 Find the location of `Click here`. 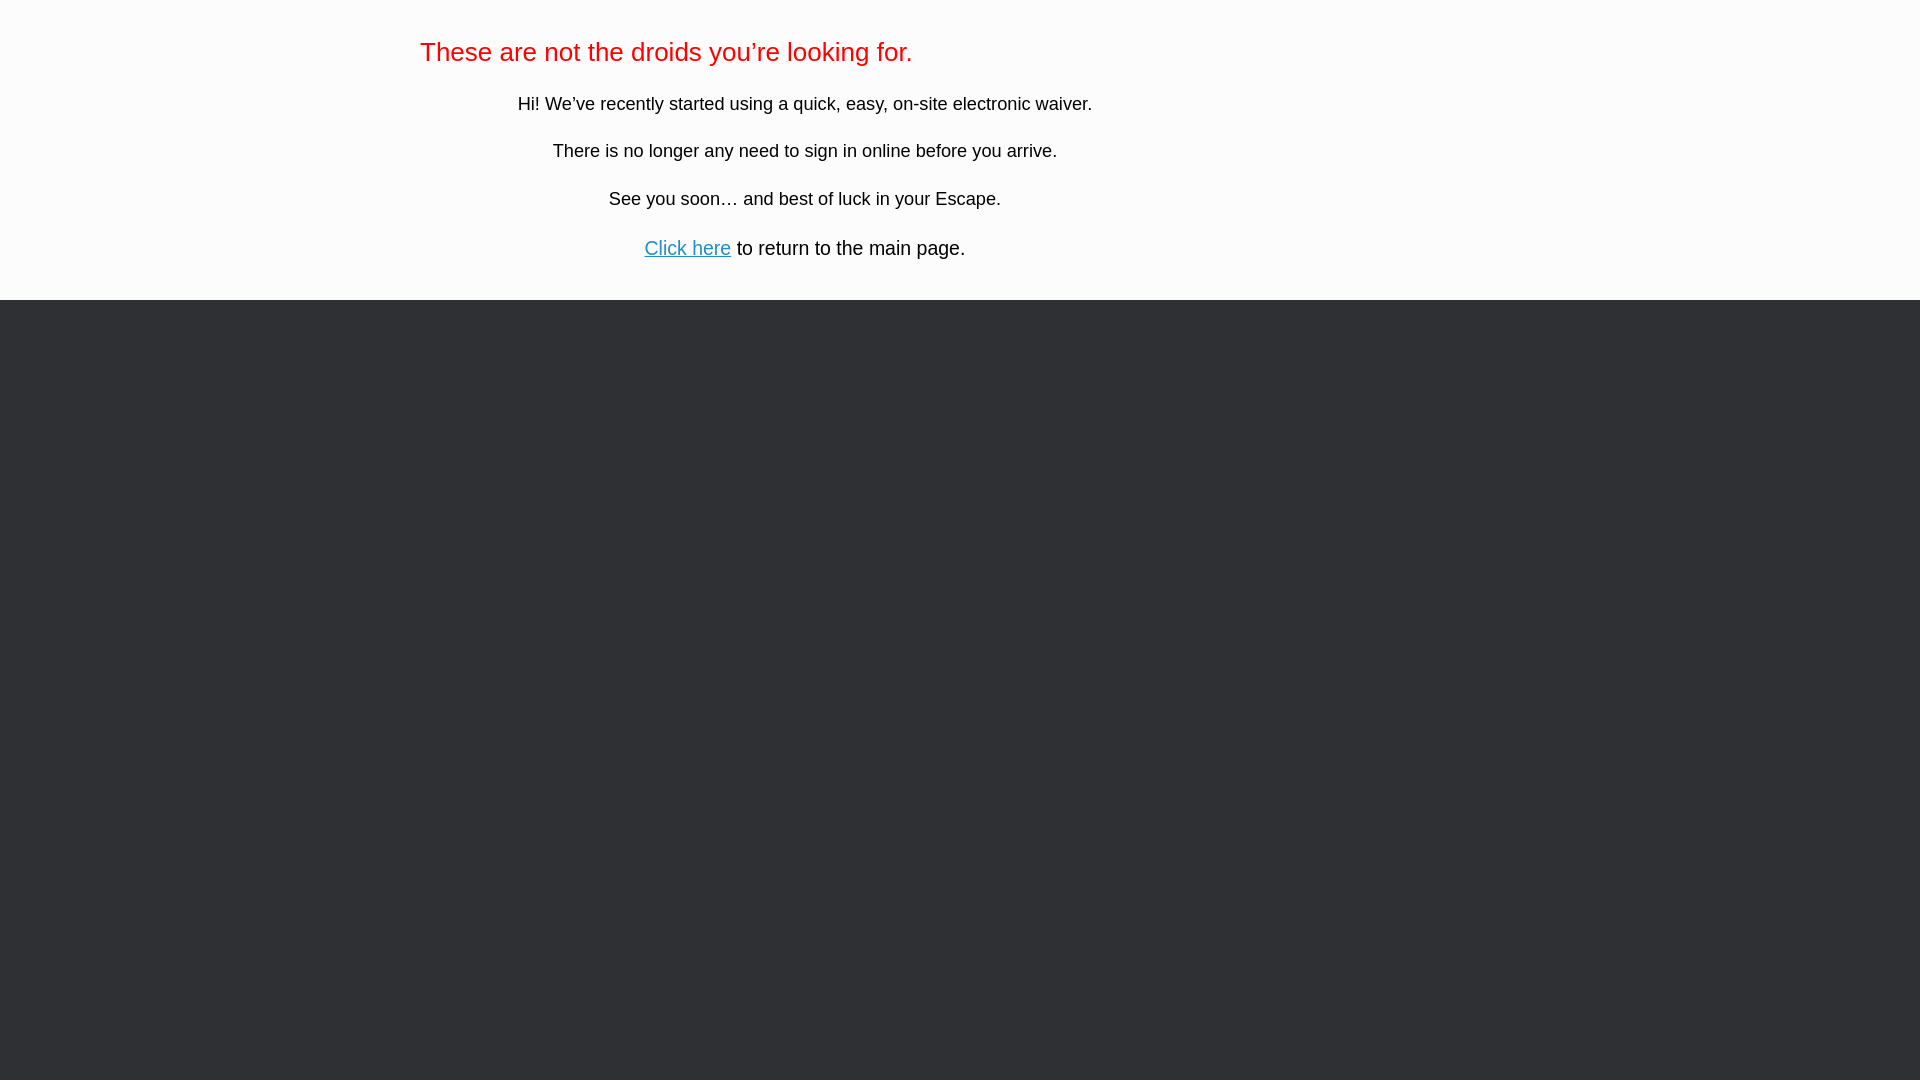

Click here is located at coordinates (688, 248).